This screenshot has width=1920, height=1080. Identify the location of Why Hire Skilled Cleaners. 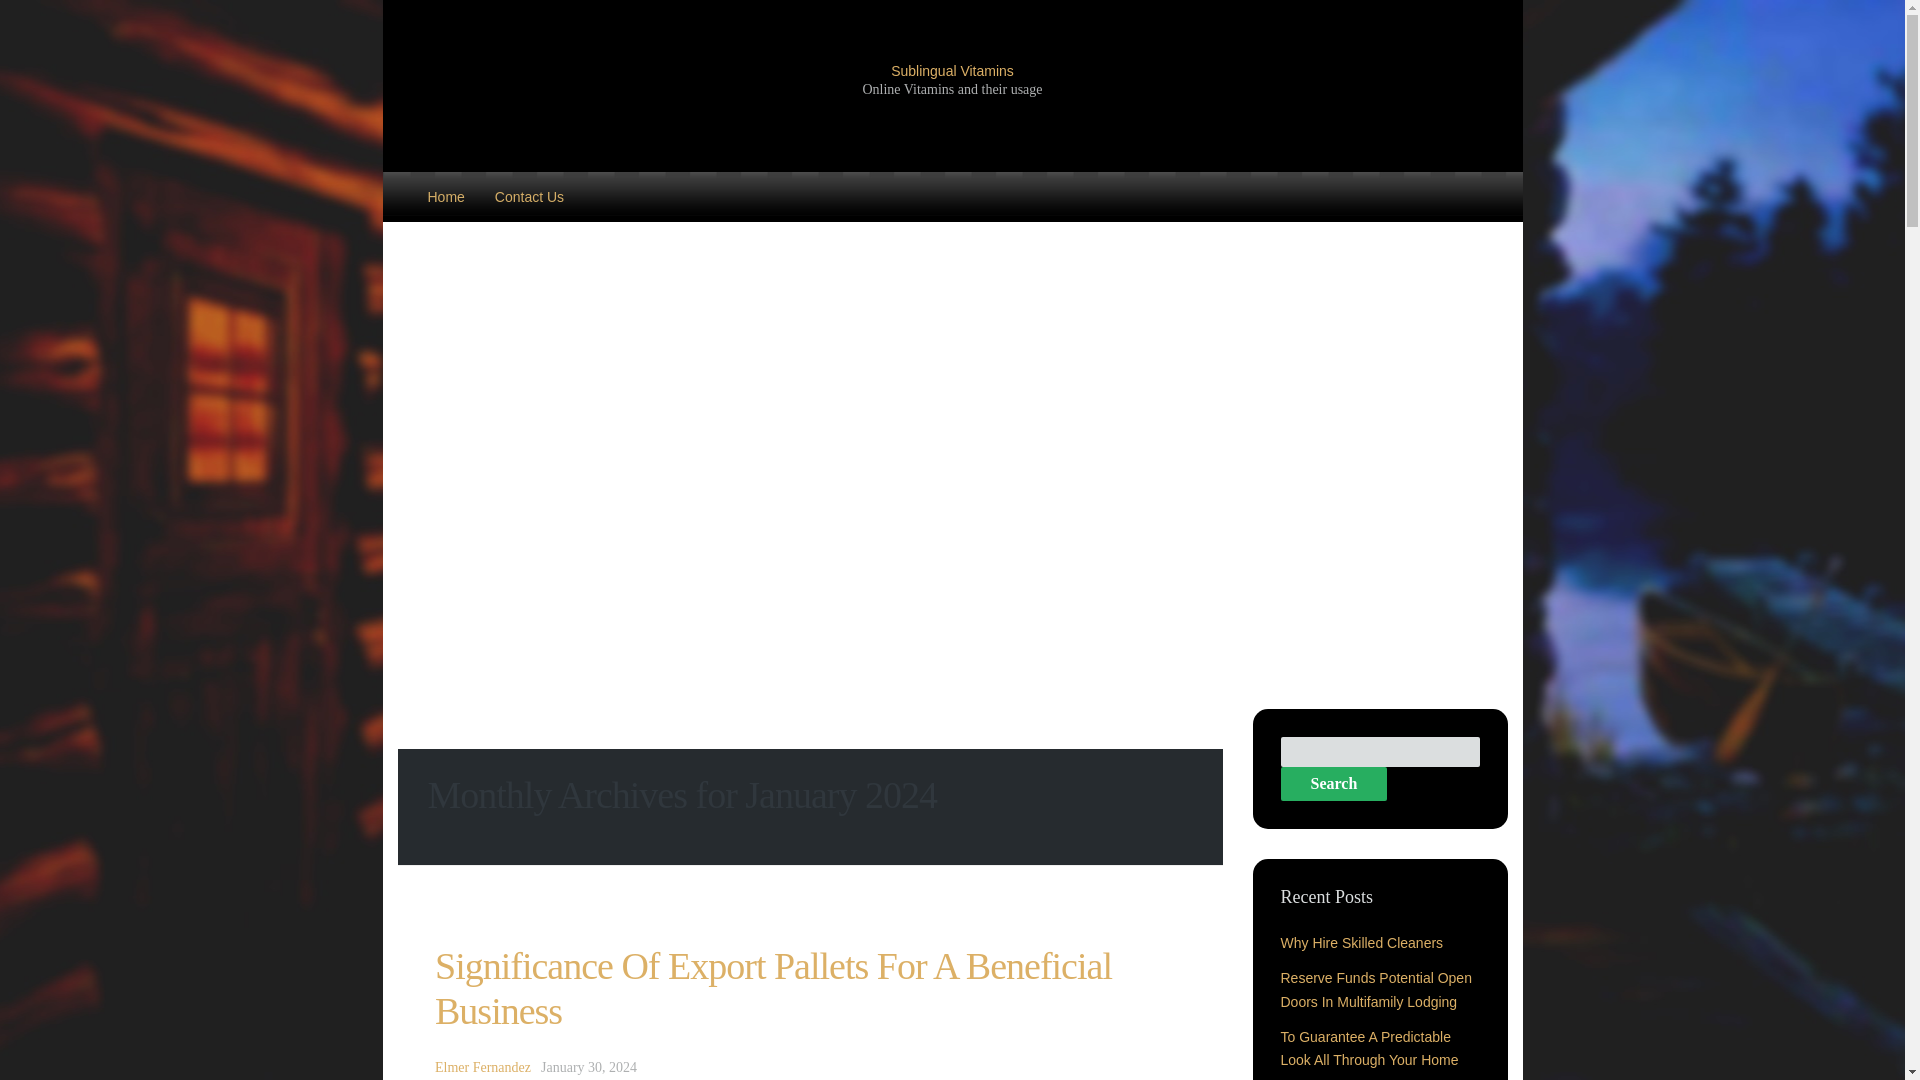
(1362, 943).